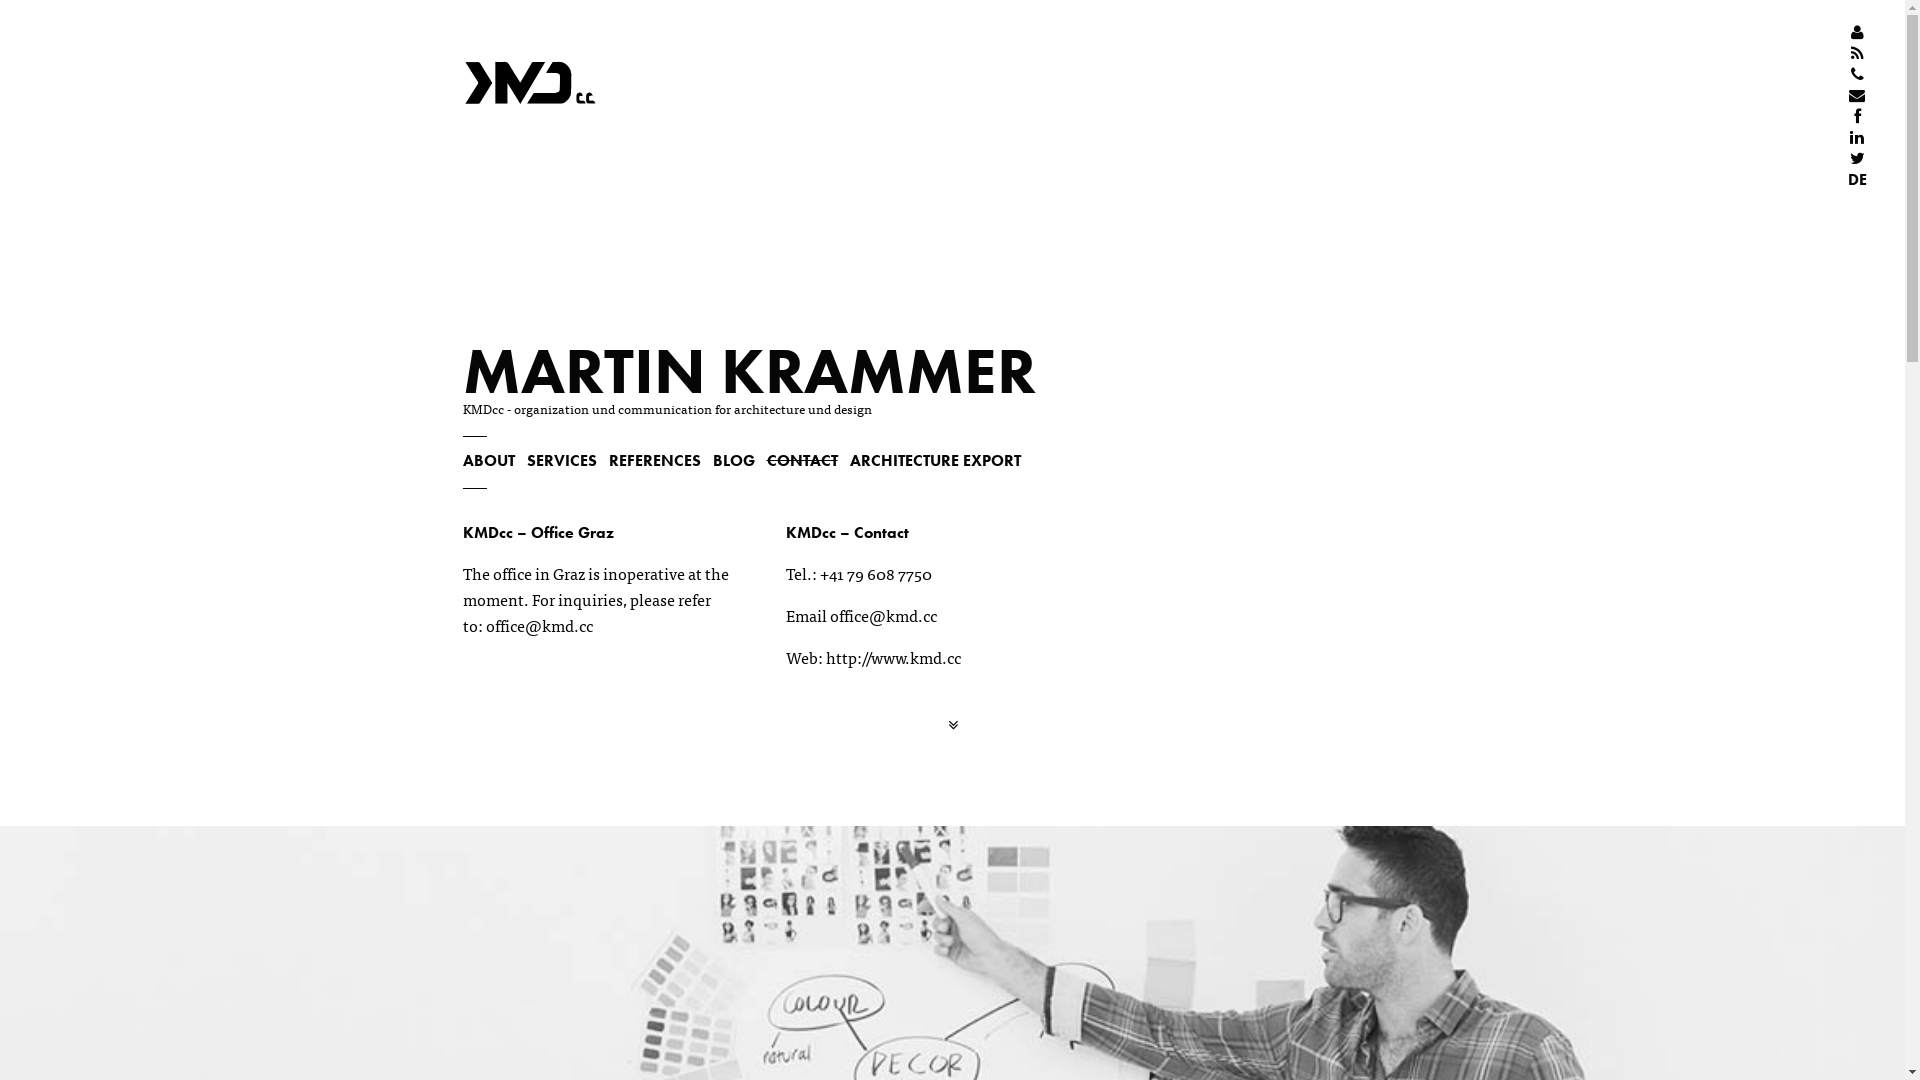  What do you see at coordinates (488, 460) in the screenshot?
I see `ABOUT` at bounding box center [488, 460].